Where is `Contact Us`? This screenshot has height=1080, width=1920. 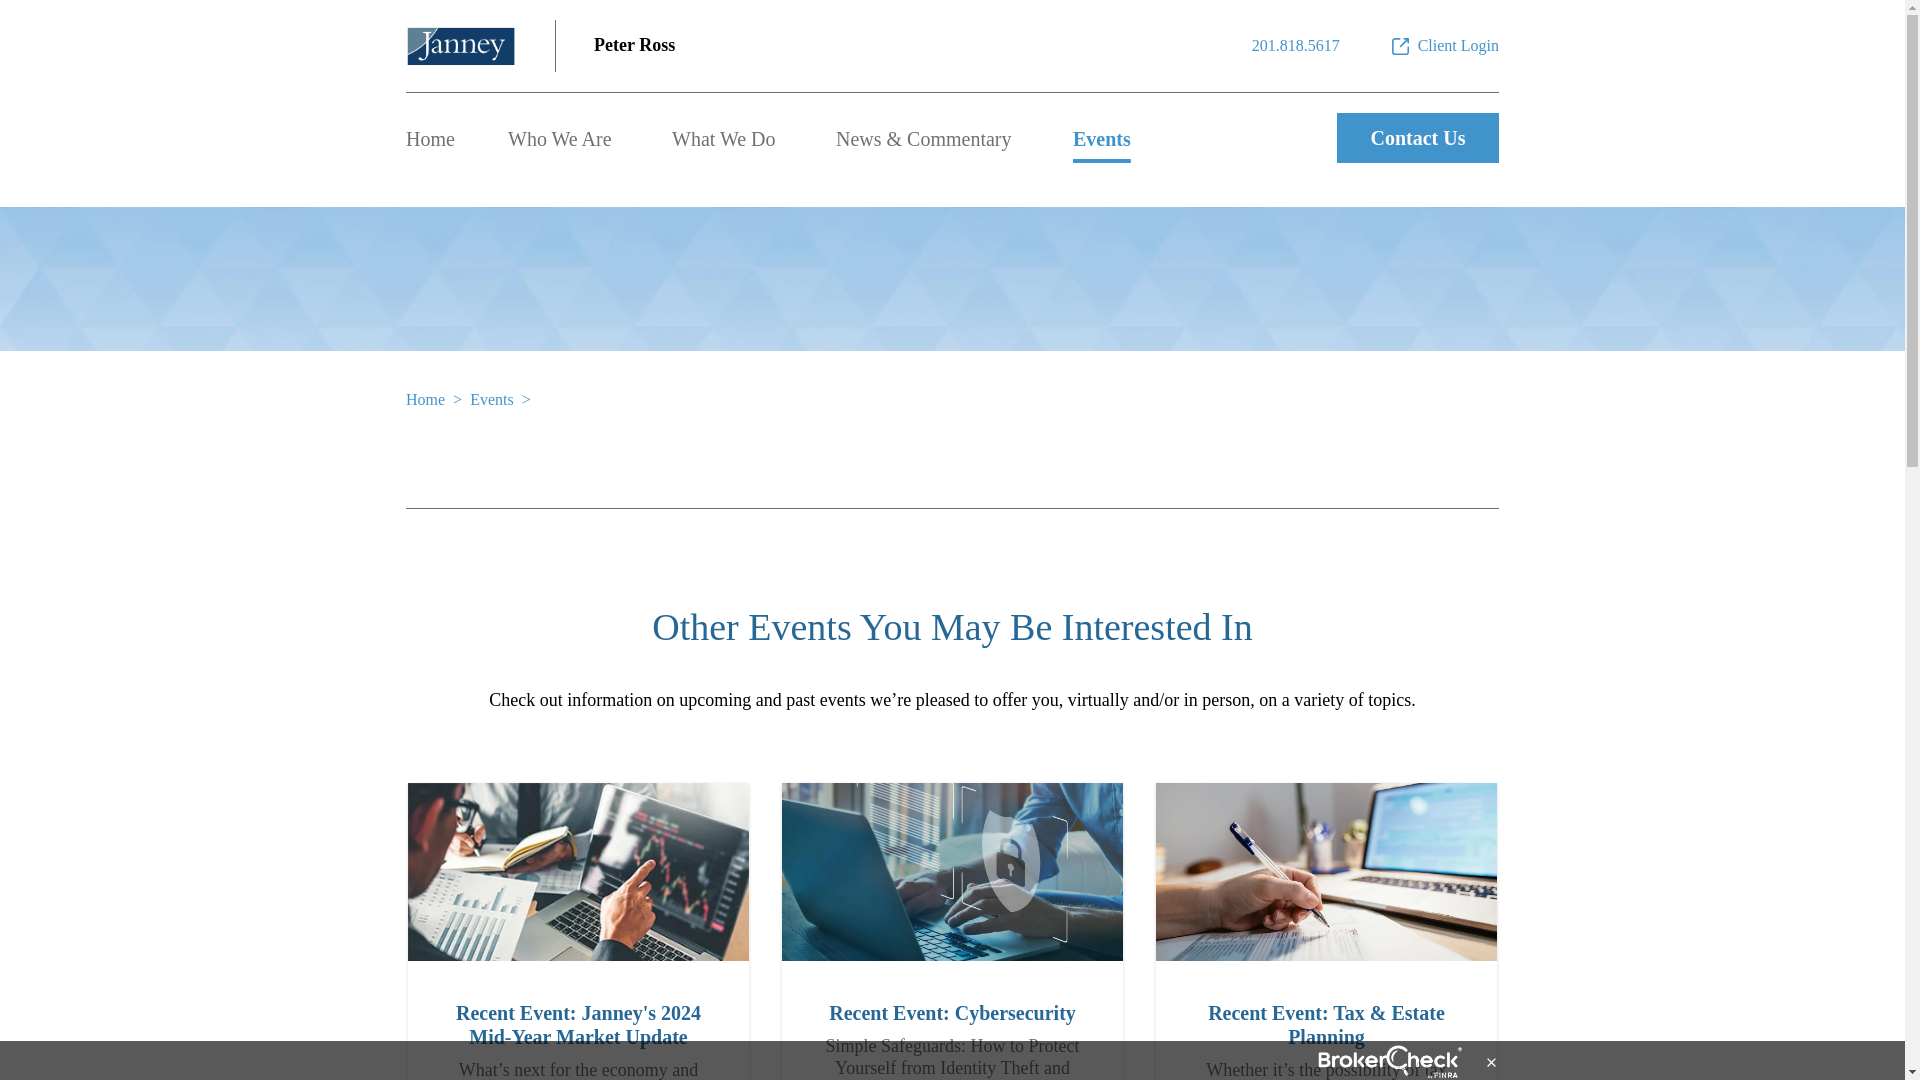 Contact Us is located at coordinates (1418, 138).